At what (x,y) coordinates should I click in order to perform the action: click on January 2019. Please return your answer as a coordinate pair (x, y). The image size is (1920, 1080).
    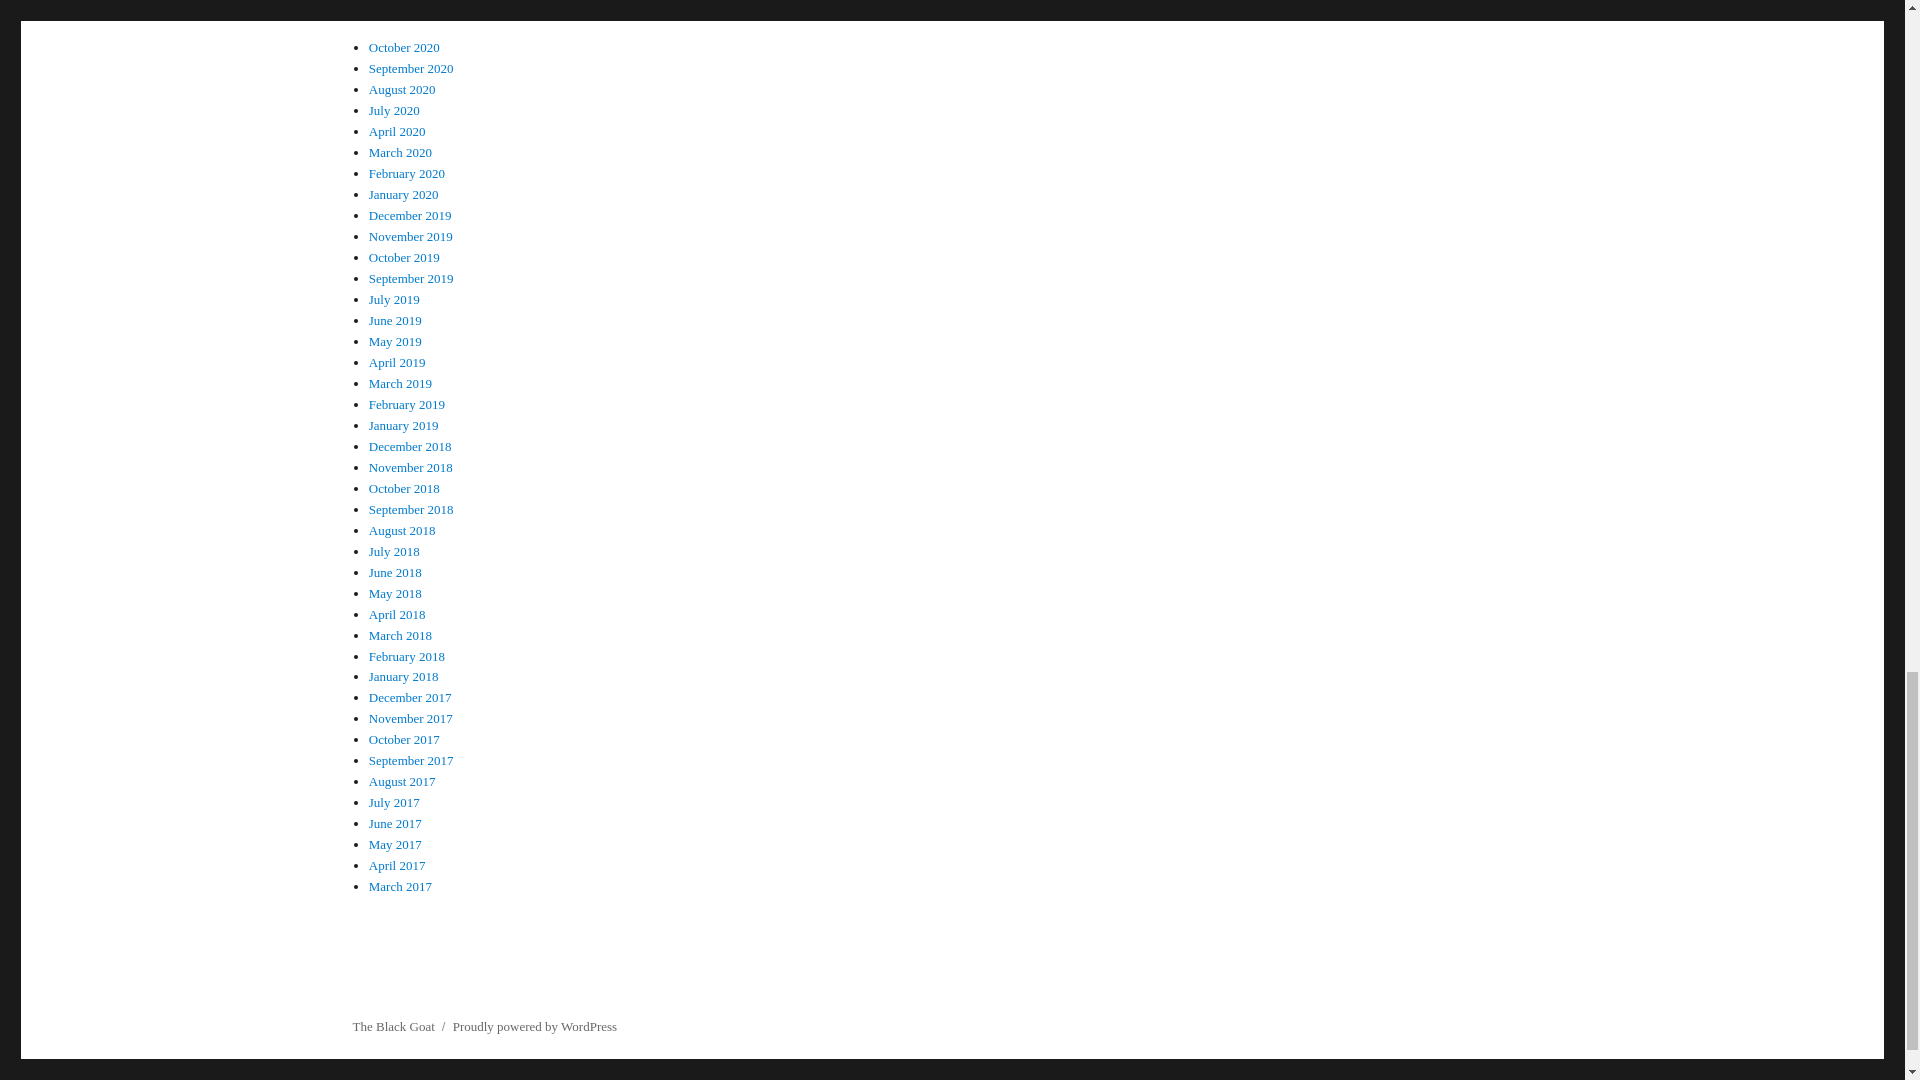
    Looking at the image, I should click on (404, 425).